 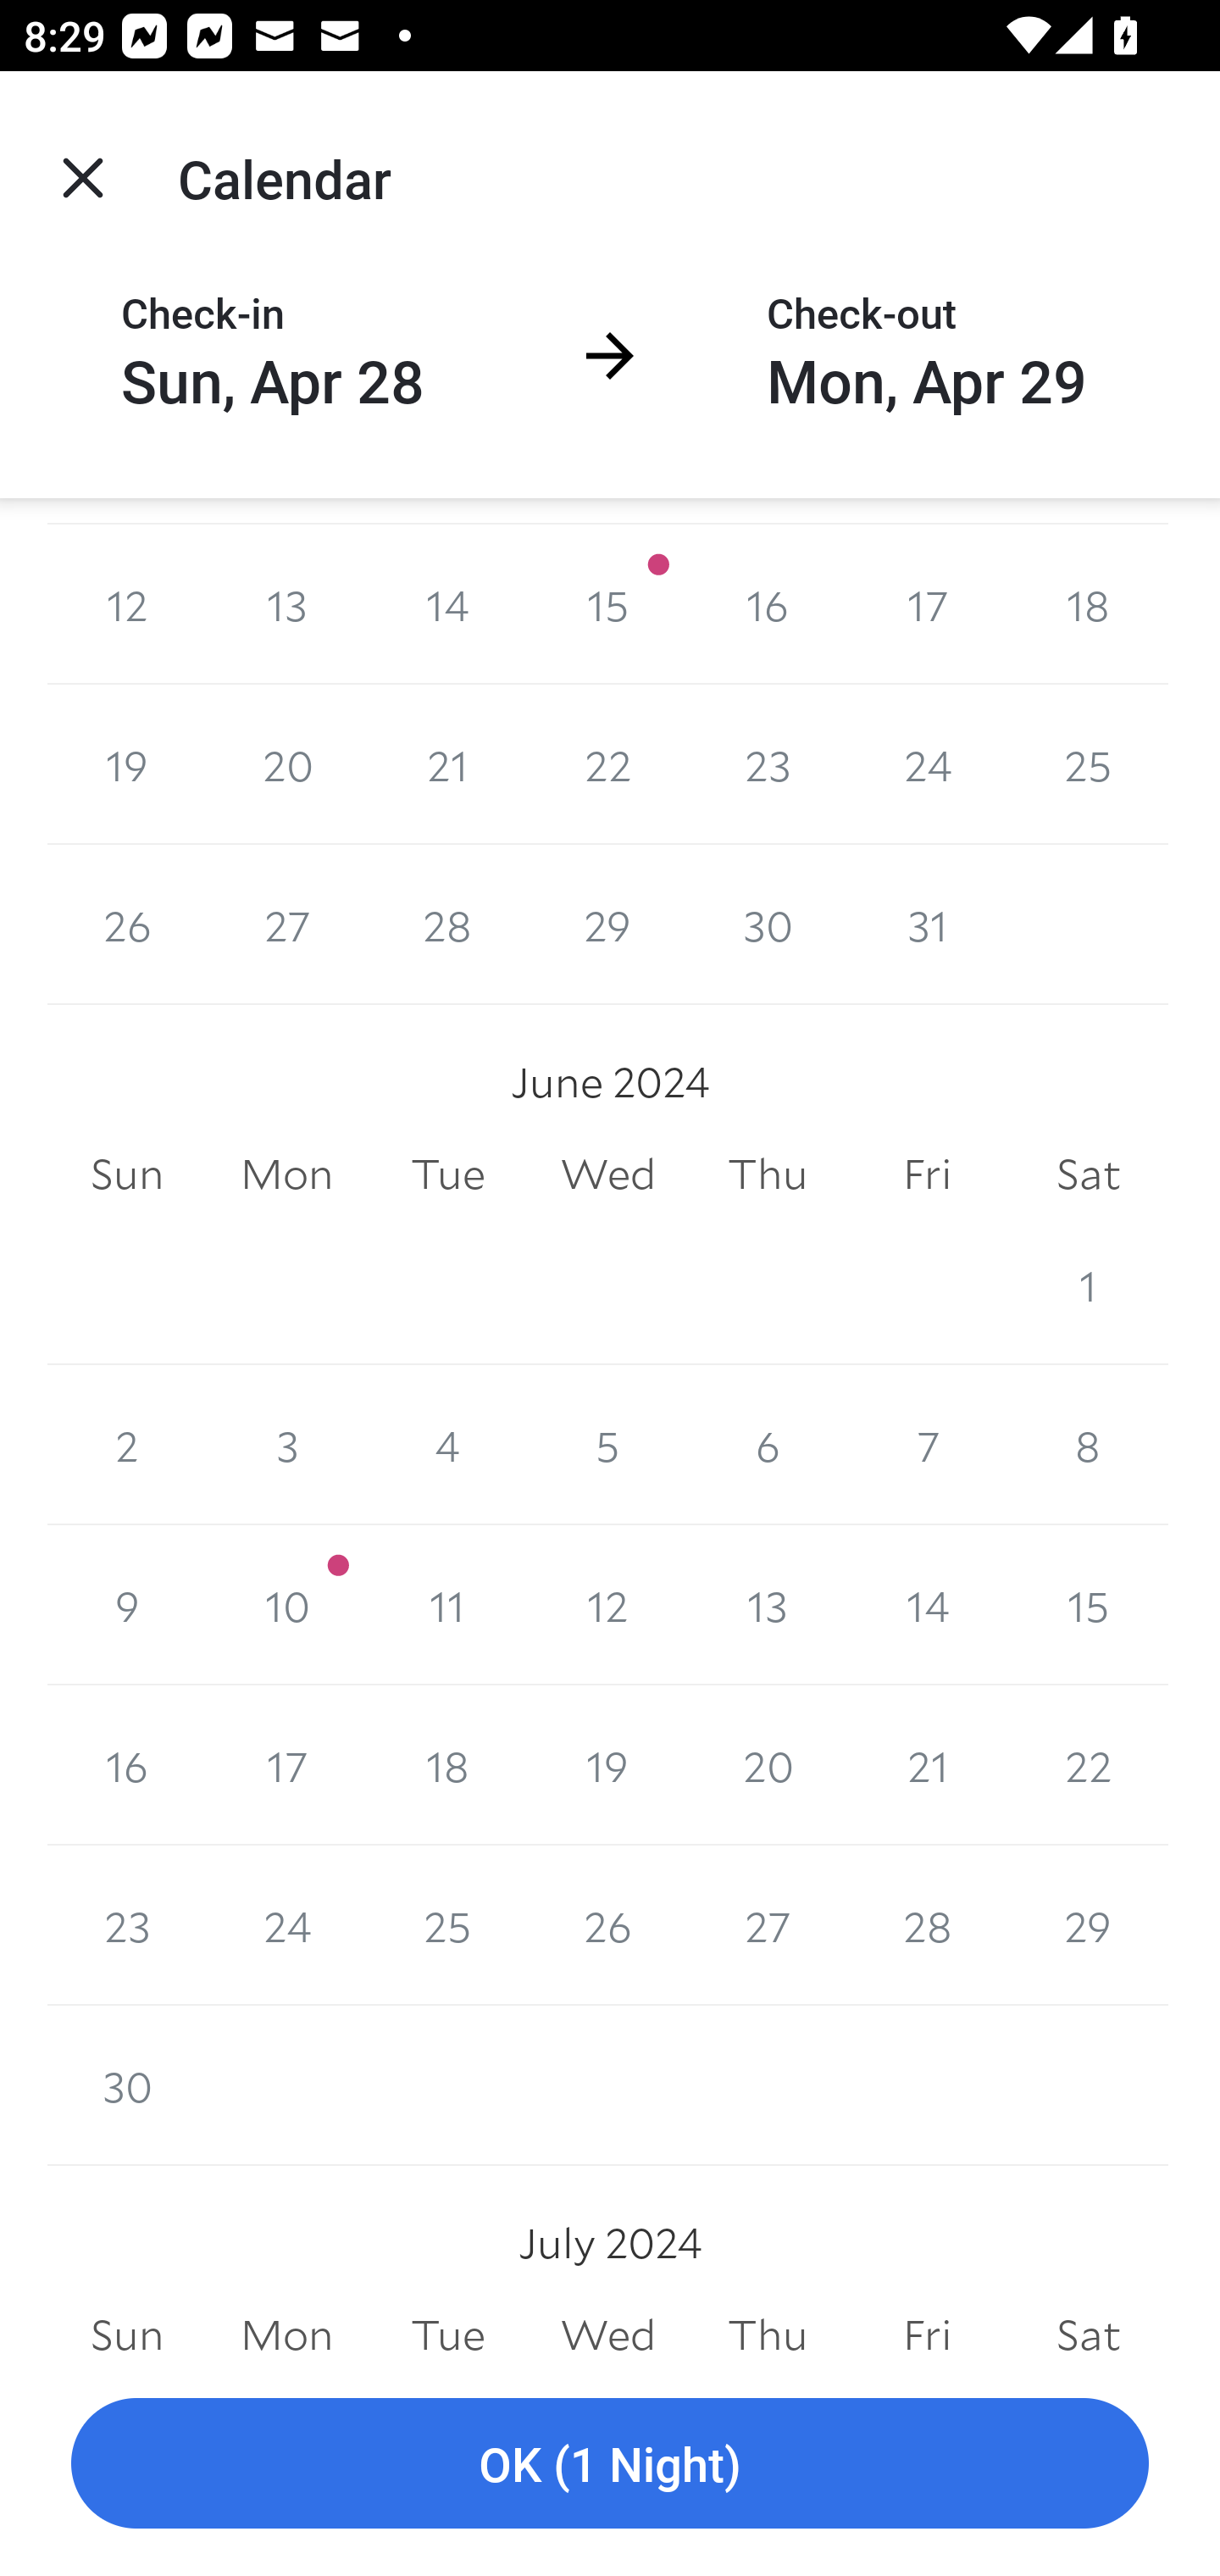 I want to click on 13 13 May 2024, so click(x=286, y=605).